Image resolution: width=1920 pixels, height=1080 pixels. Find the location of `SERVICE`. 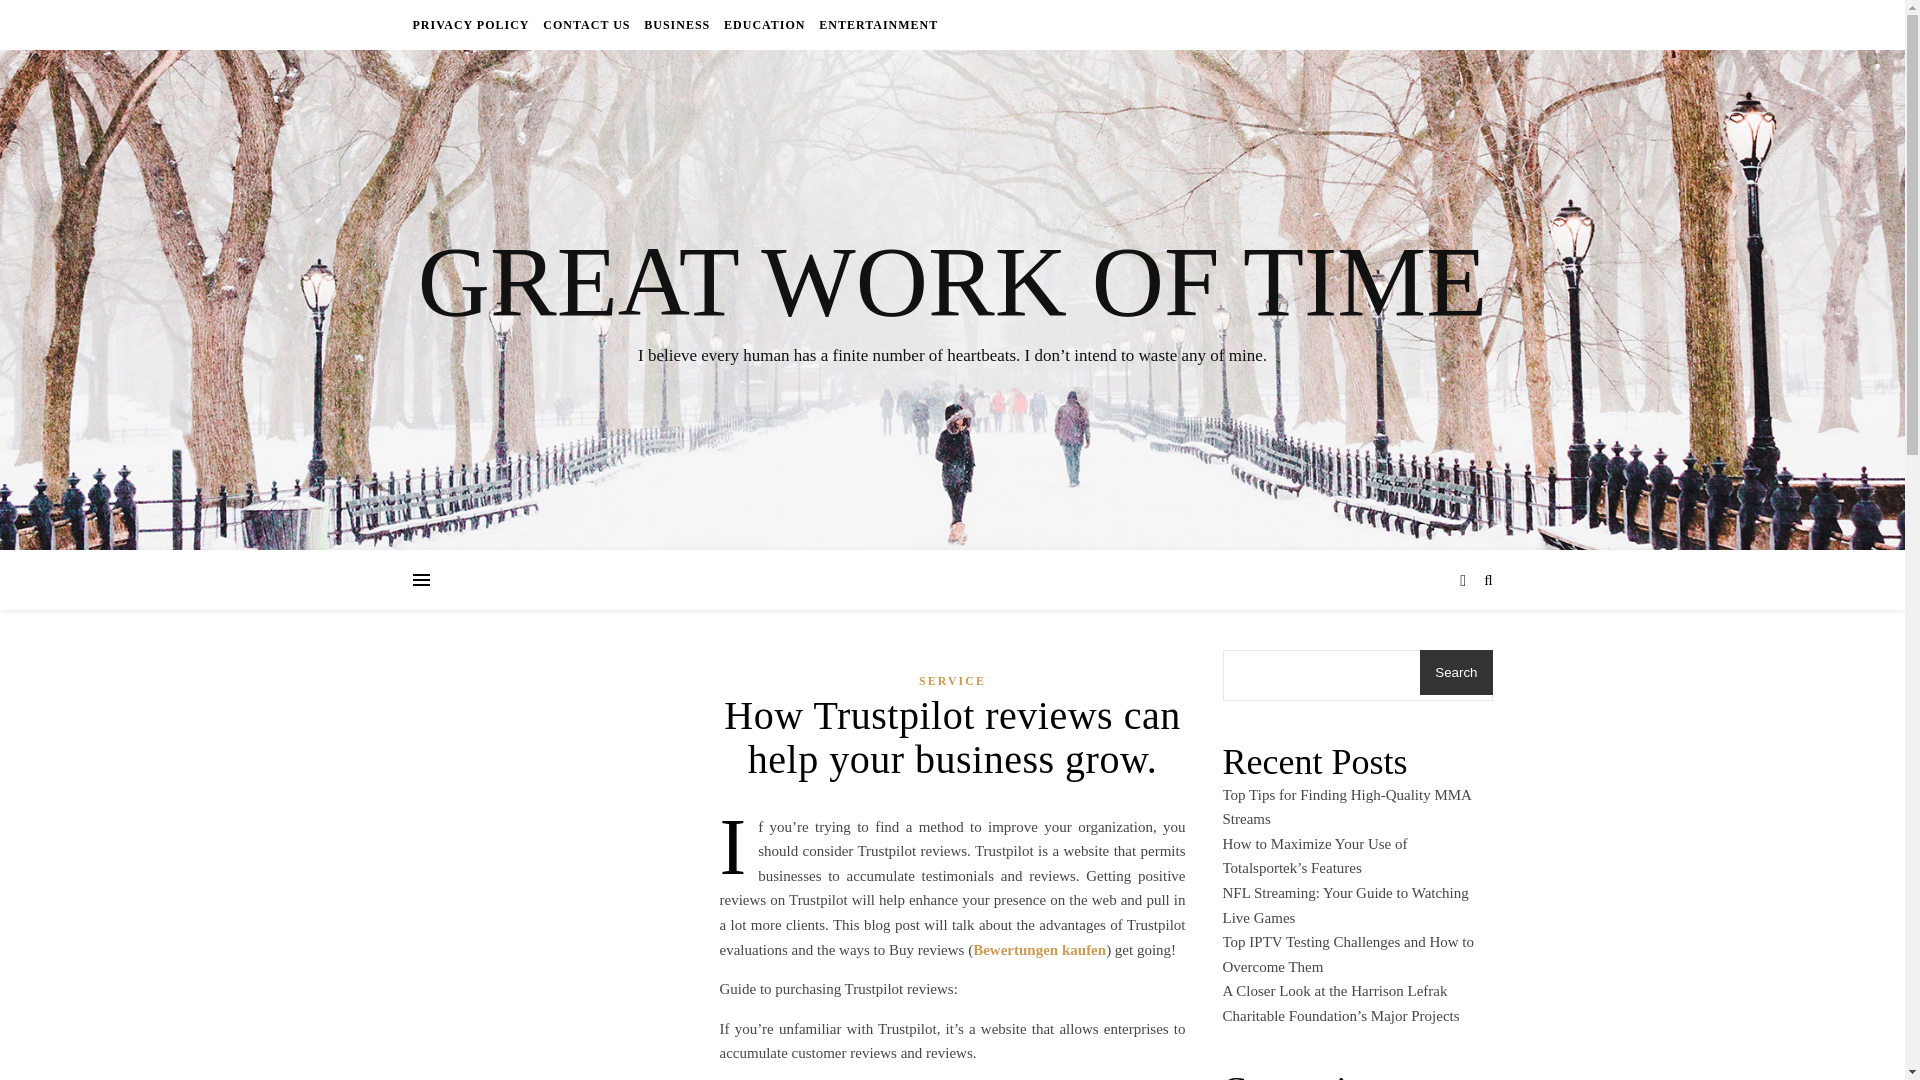

SERVICE is located at coordinates (952, 681).